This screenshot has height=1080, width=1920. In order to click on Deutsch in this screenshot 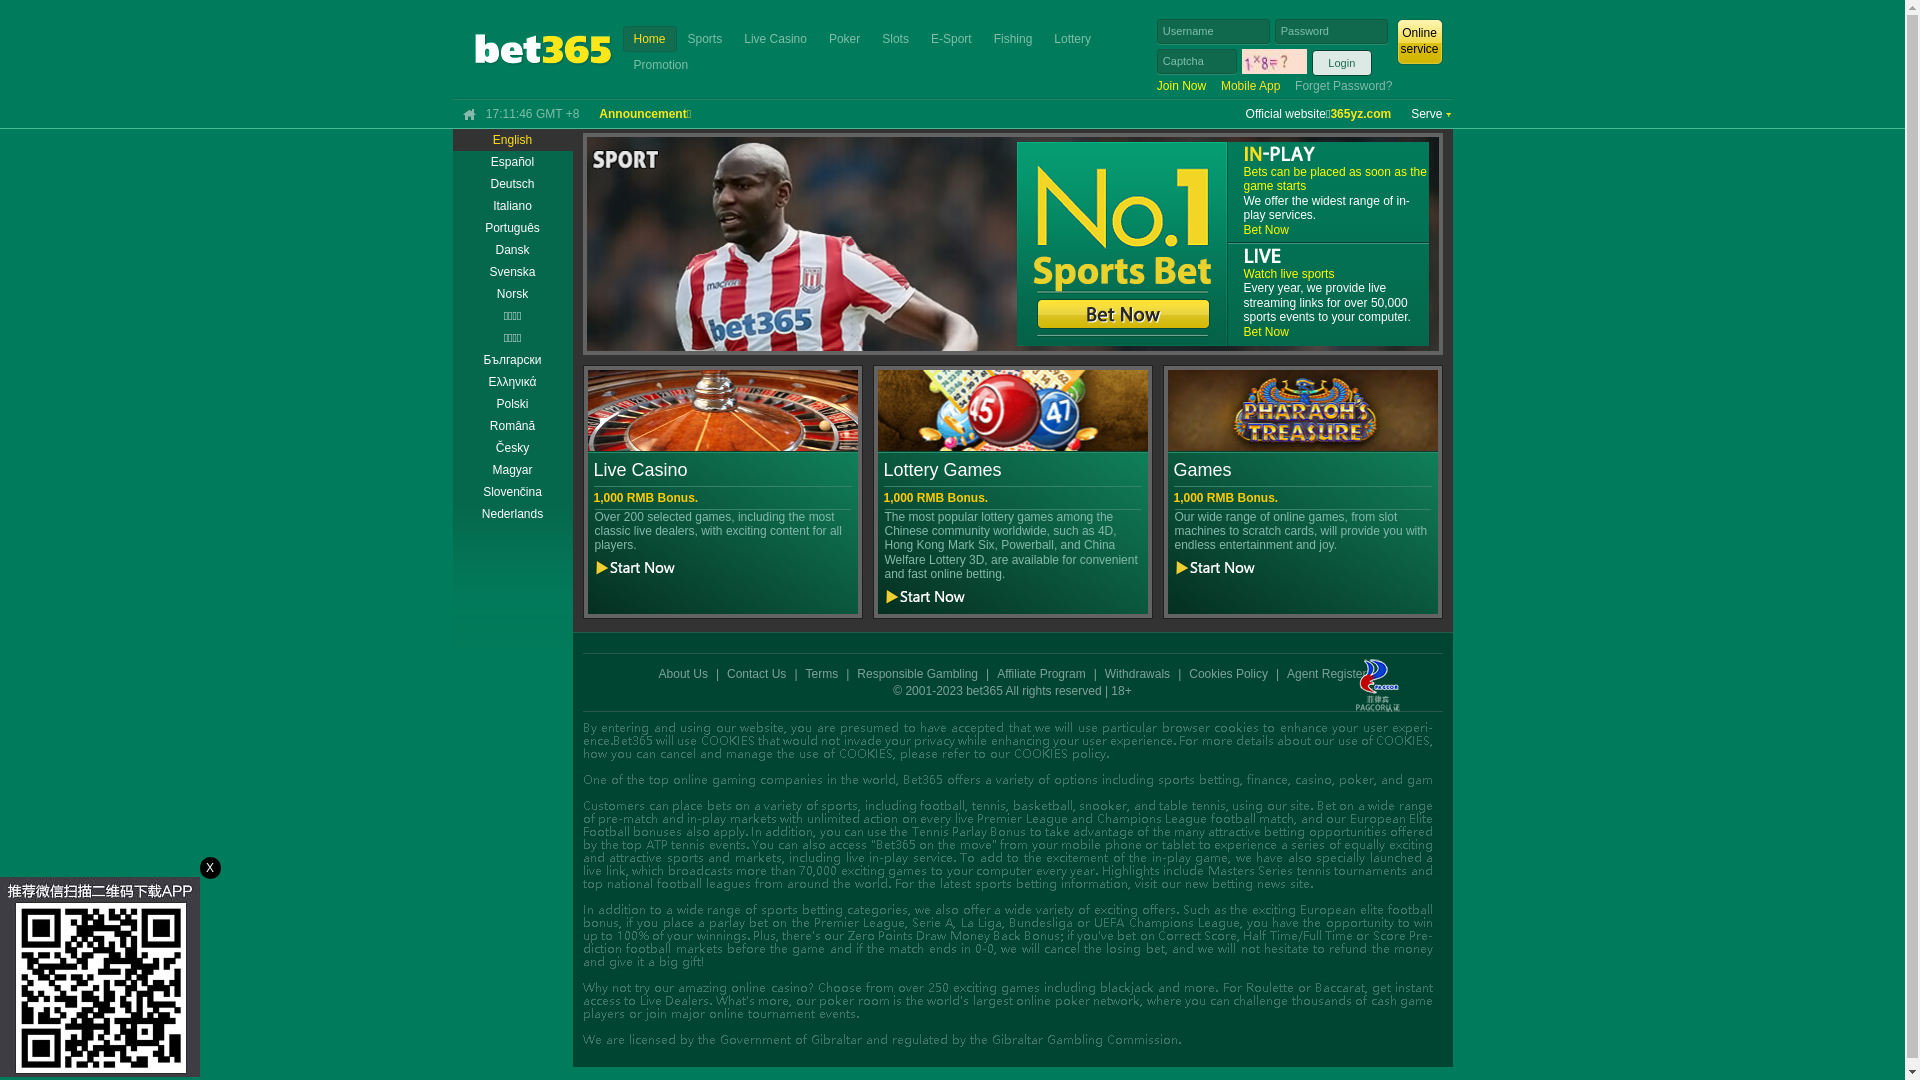, I will do `click(512, 184)`.